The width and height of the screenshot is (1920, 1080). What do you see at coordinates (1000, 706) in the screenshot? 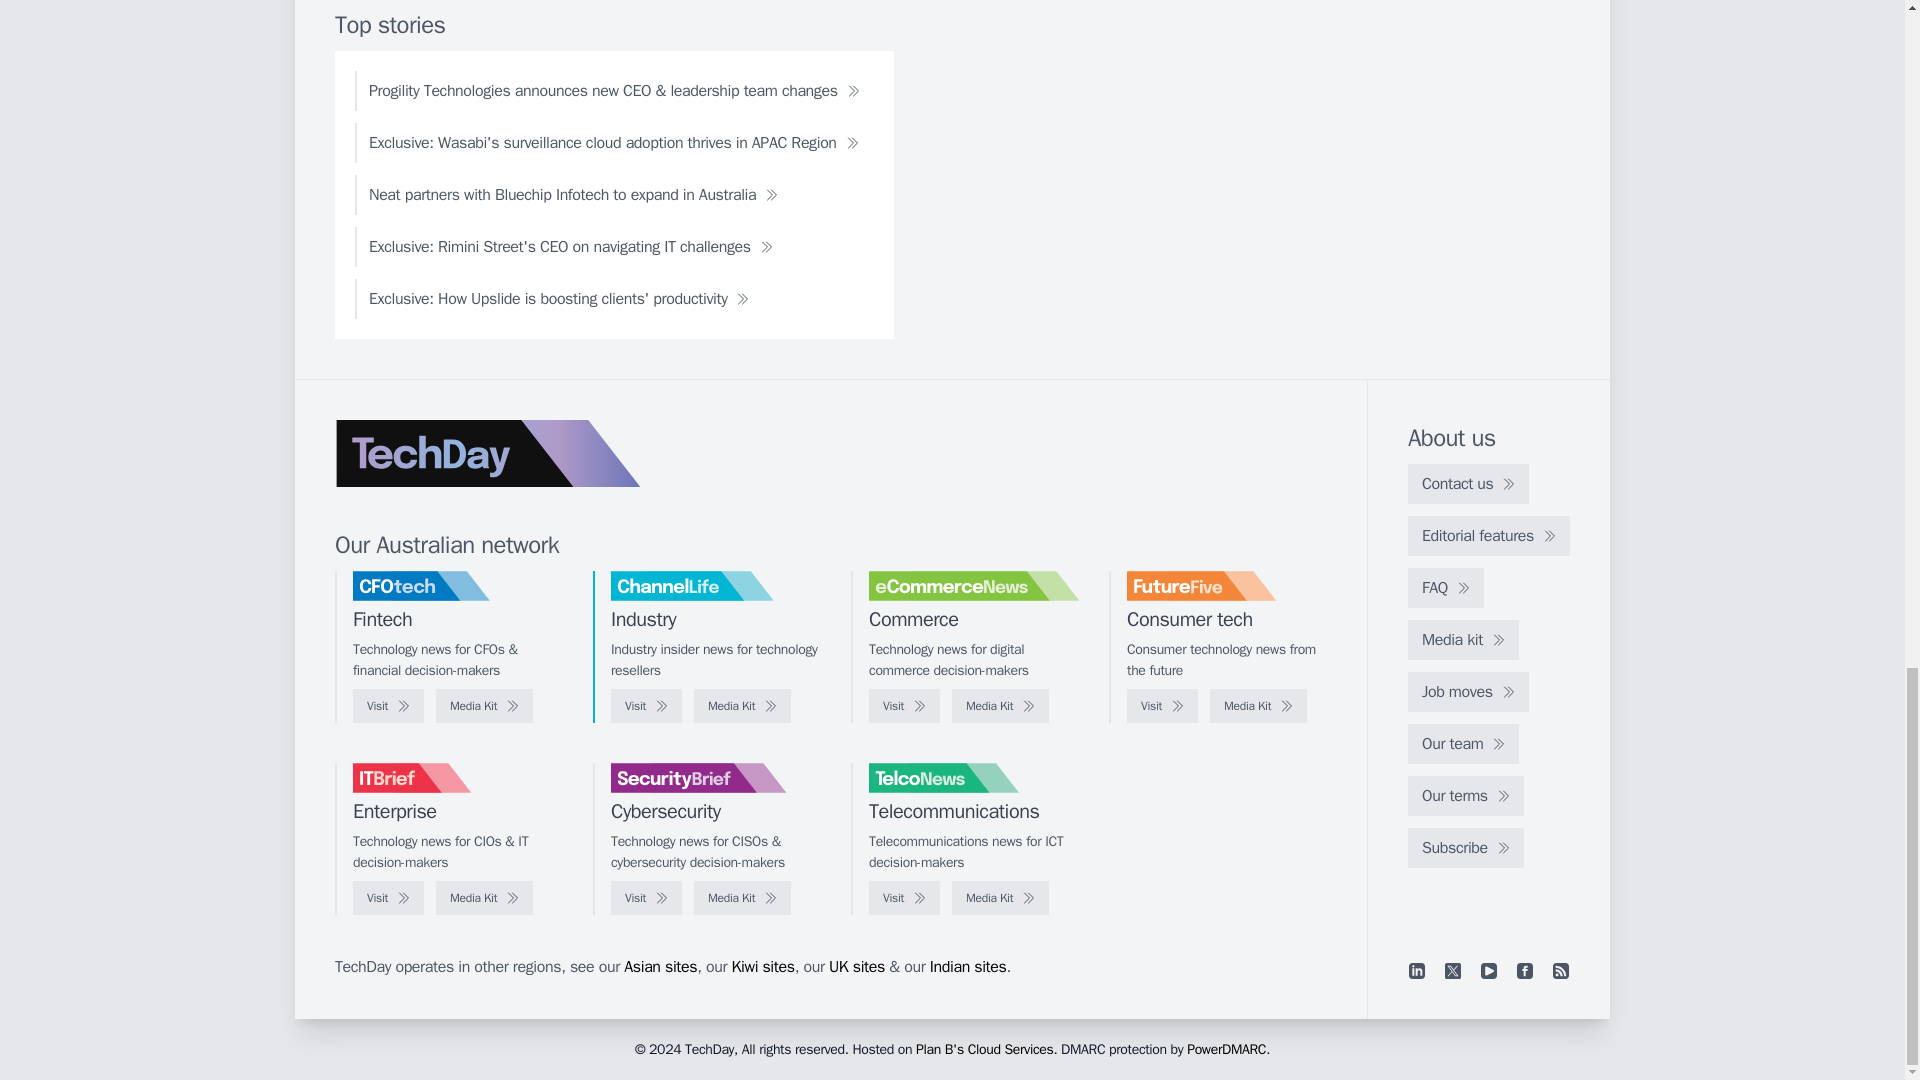
I see `Media Kit` at bounding box center [1000, 706].